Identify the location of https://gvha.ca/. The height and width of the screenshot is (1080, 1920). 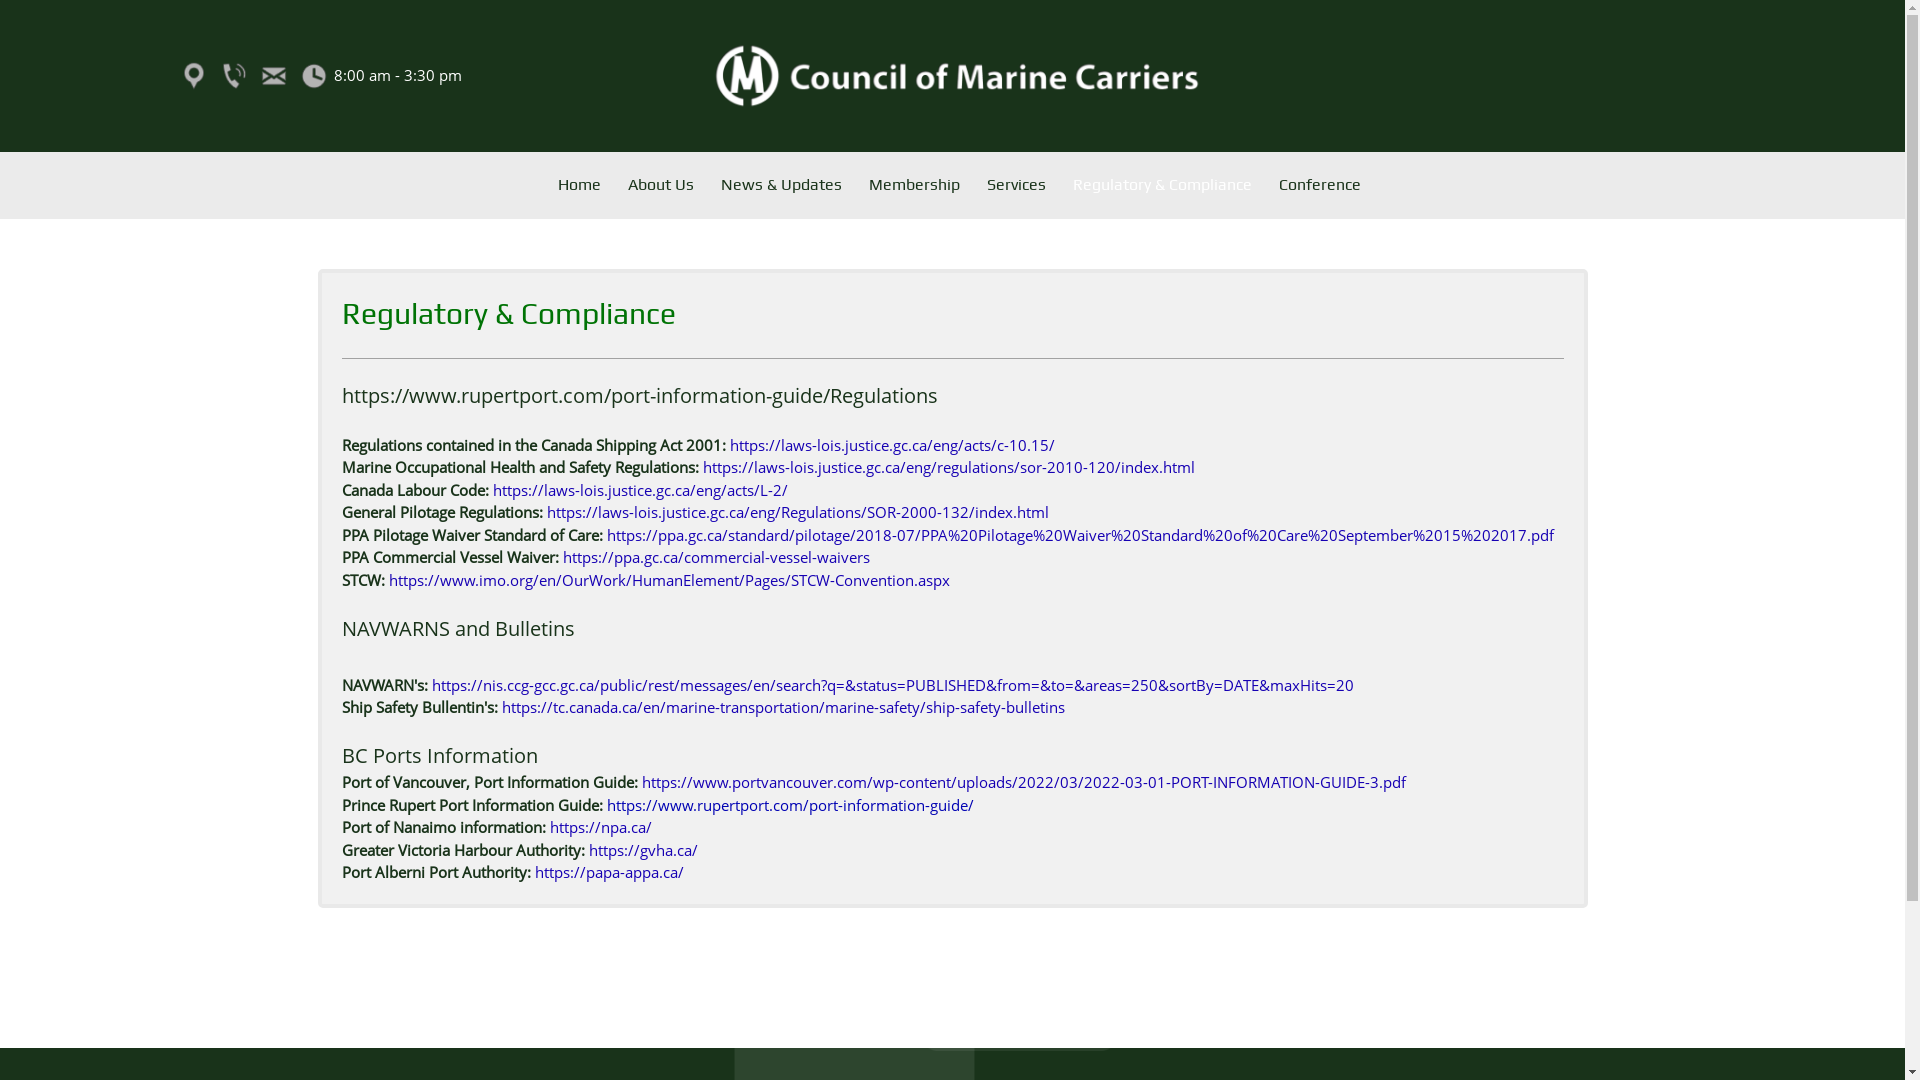
(642, 850).